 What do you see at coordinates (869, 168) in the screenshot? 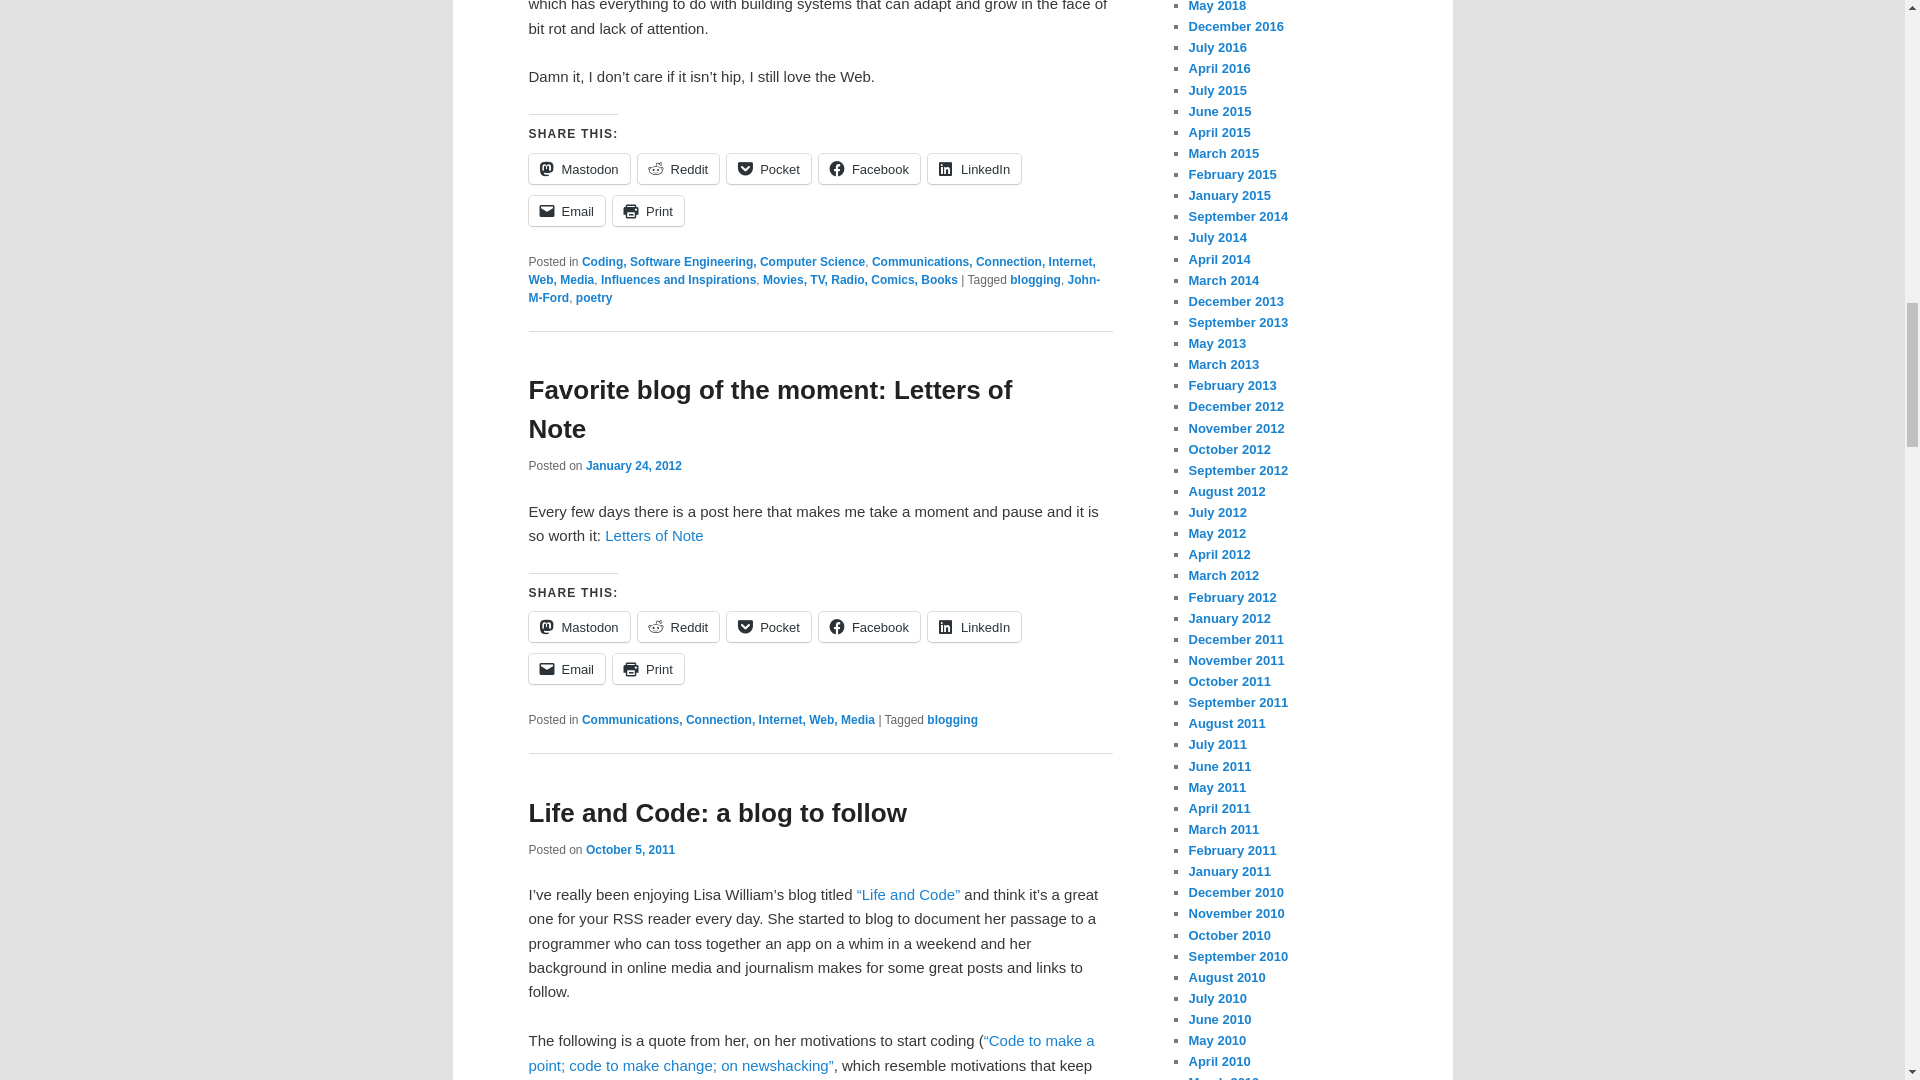
I see `Facebook` at bounding box center [869, 168].